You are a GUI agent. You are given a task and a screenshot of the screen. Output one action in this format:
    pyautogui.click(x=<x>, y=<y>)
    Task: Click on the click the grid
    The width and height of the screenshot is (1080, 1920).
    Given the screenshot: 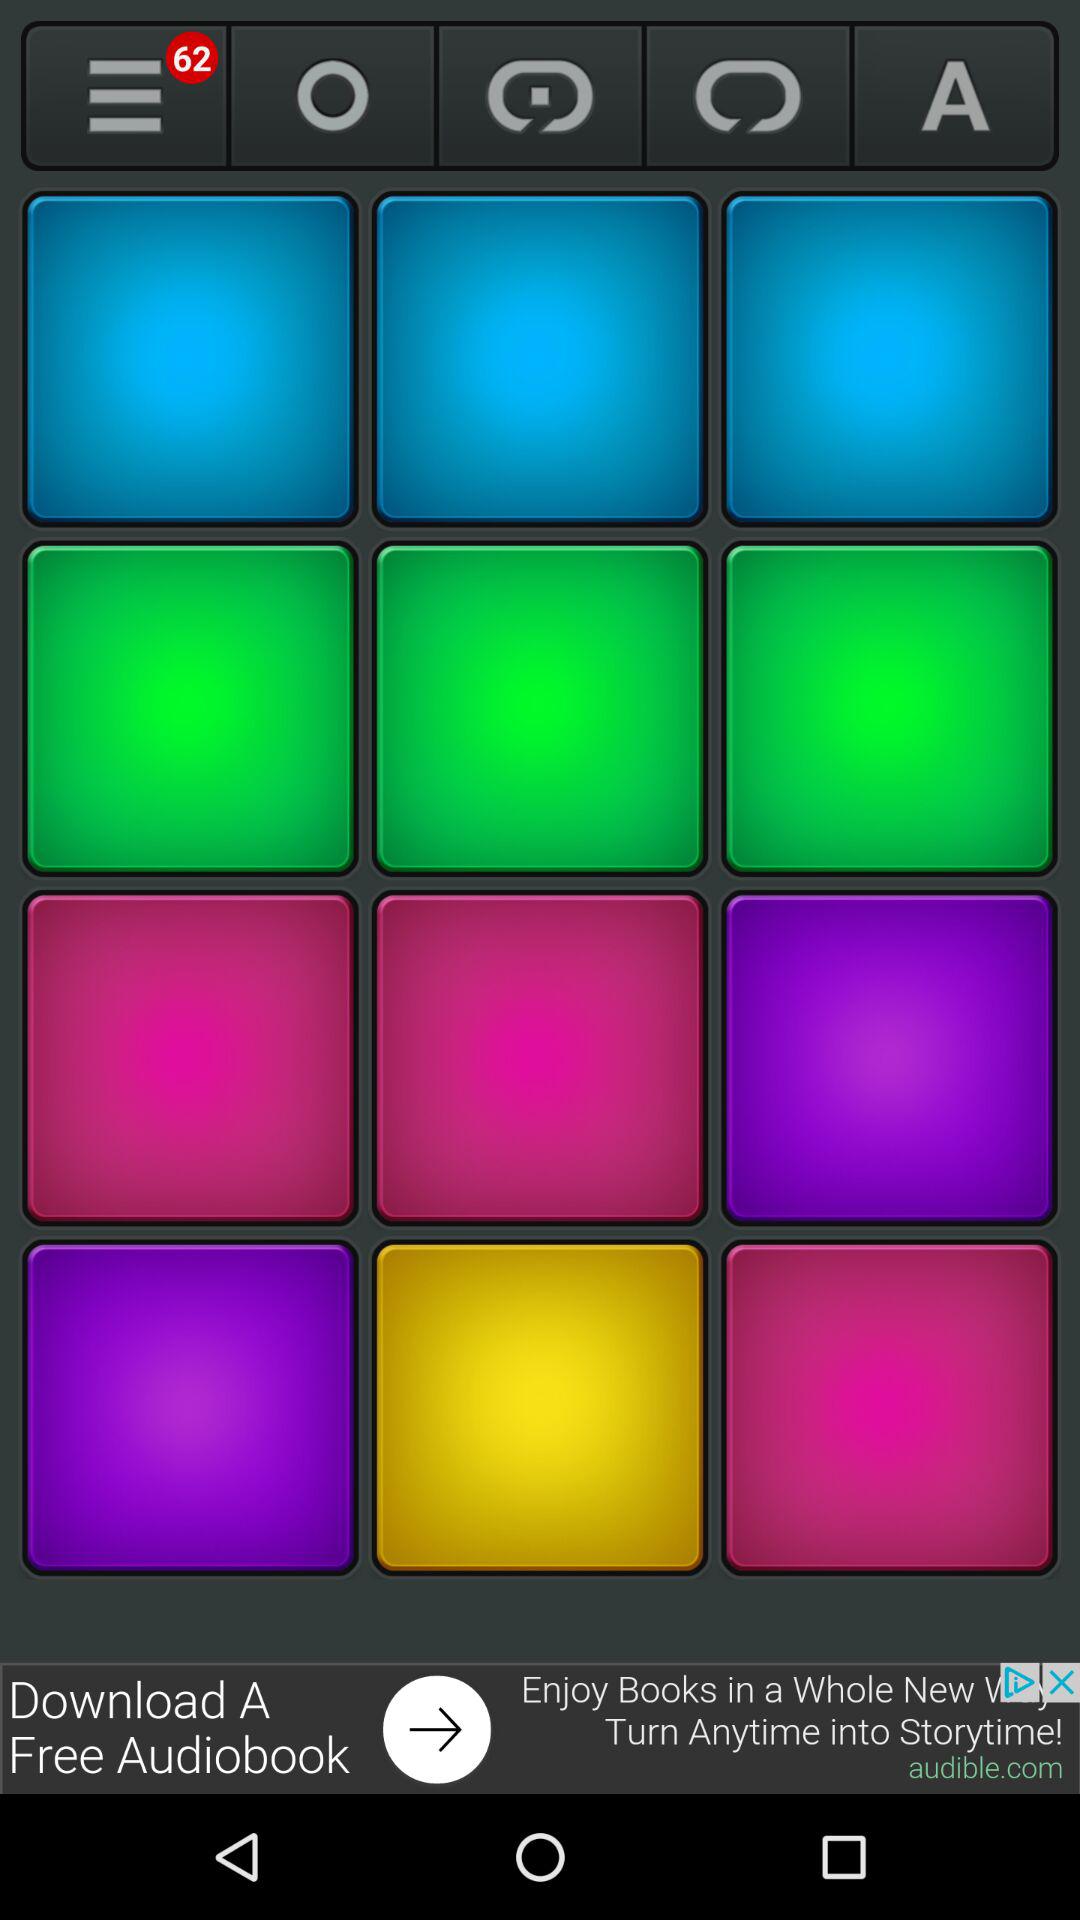 What is the action you would take?
    pyautogui.click(x=190, y=1408)
    